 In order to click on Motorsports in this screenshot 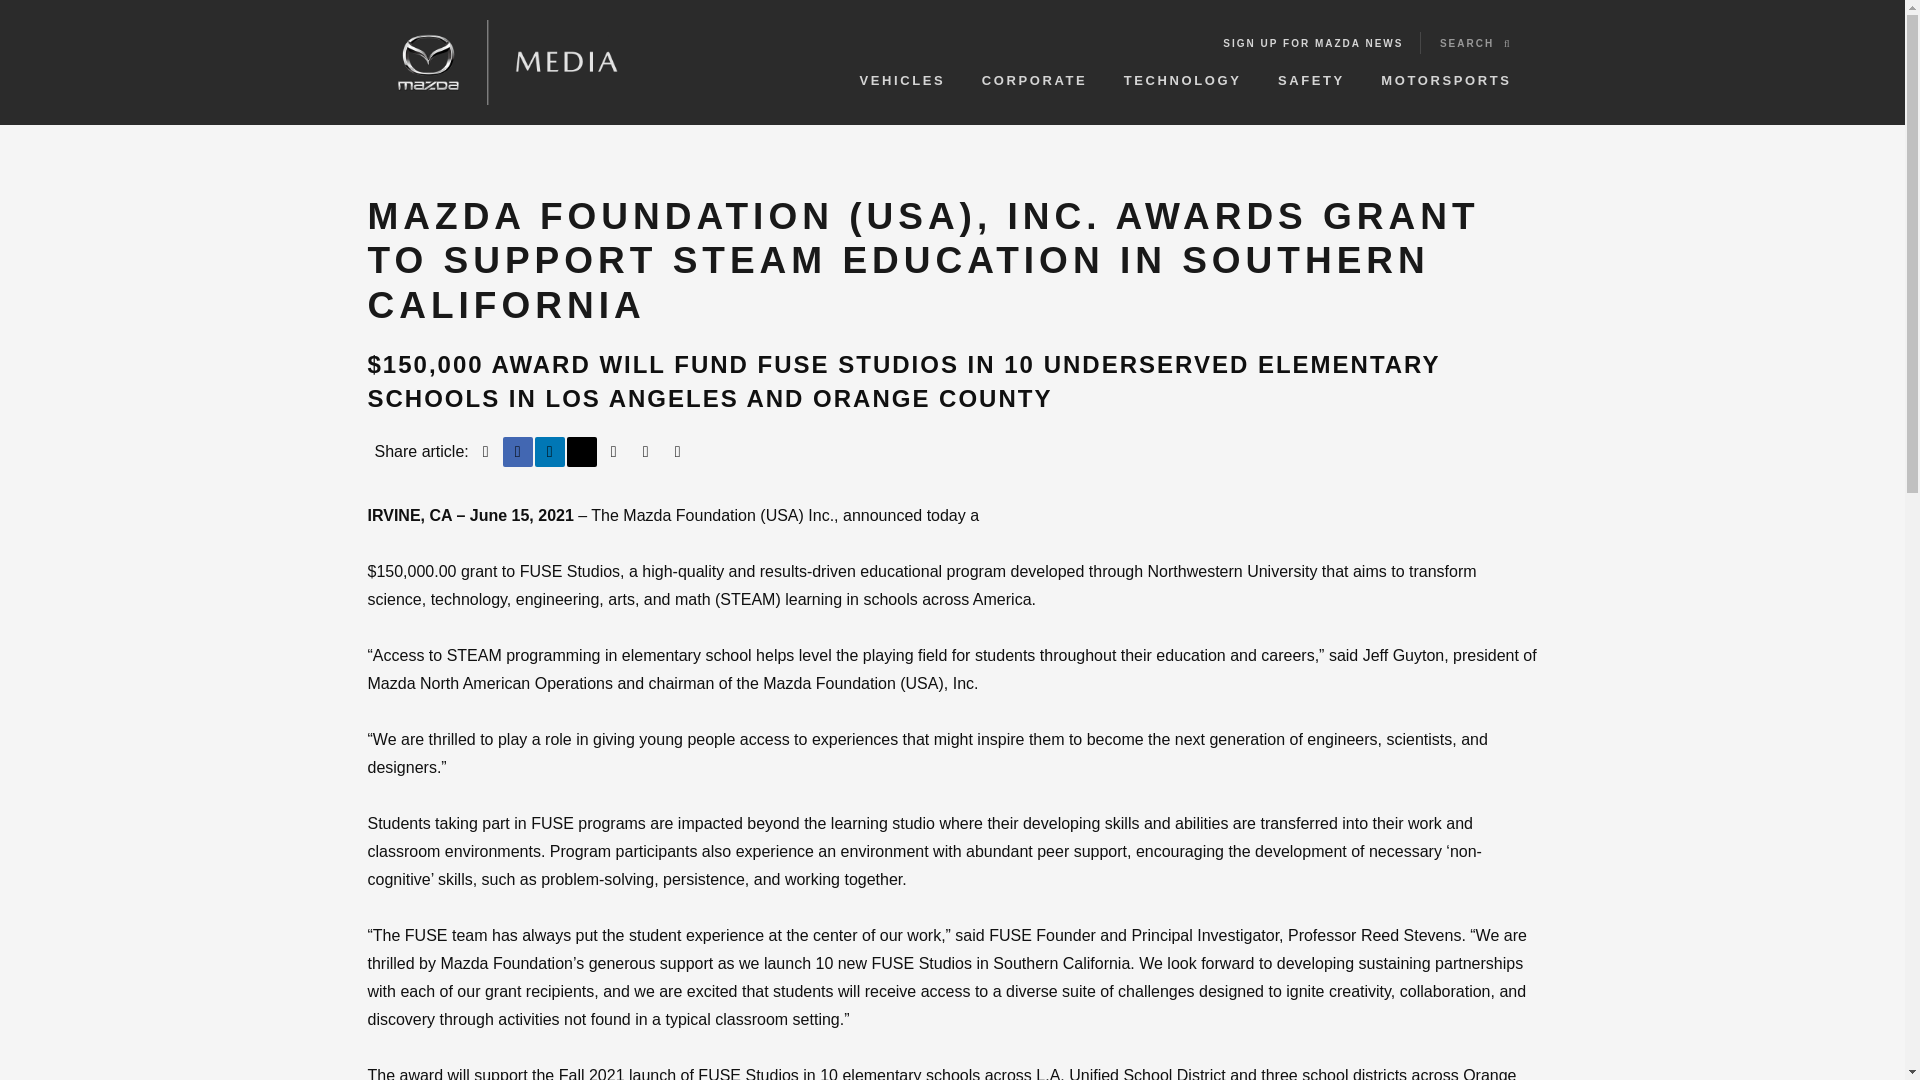, I will do `click(1446, 77)`.